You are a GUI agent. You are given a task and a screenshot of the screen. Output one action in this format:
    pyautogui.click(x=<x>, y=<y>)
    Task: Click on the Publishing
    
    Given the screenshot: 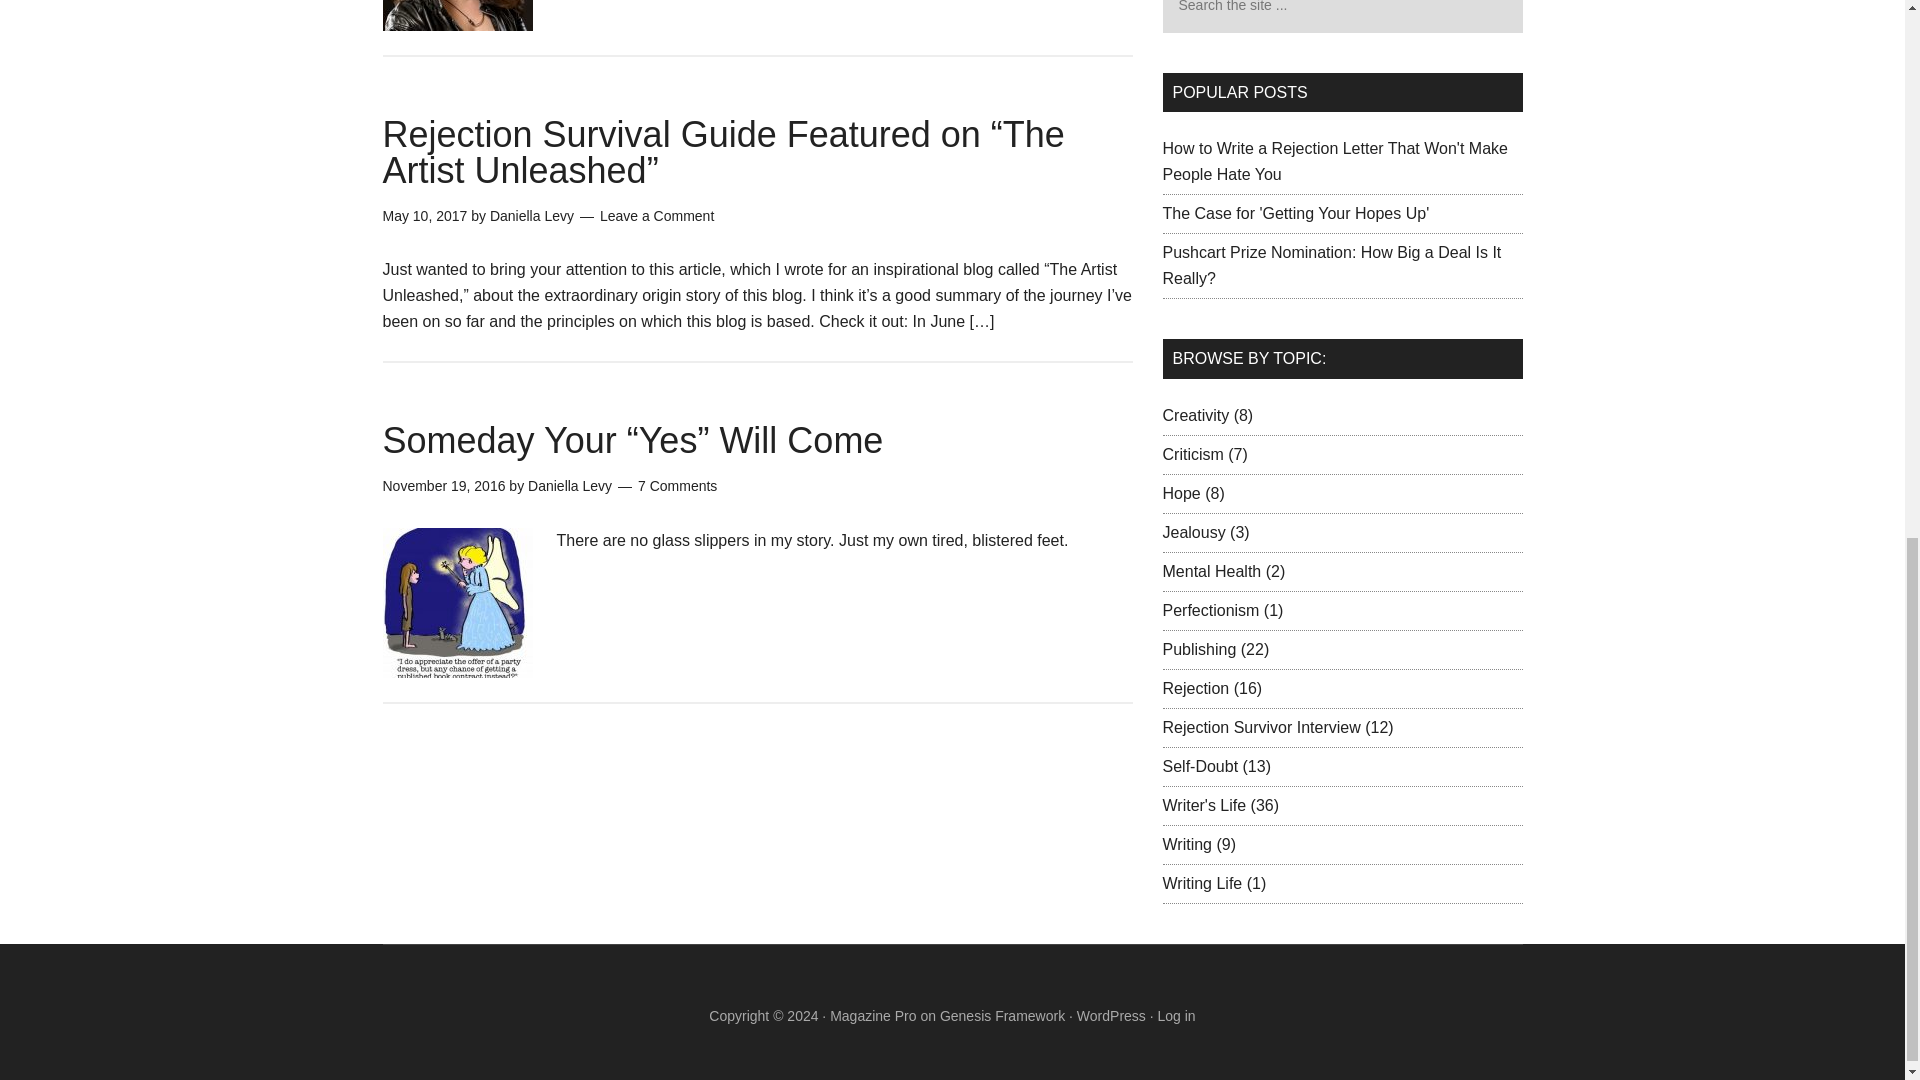 What is the action you would take?
    pyautogui.click(x=1198, y=648)
    